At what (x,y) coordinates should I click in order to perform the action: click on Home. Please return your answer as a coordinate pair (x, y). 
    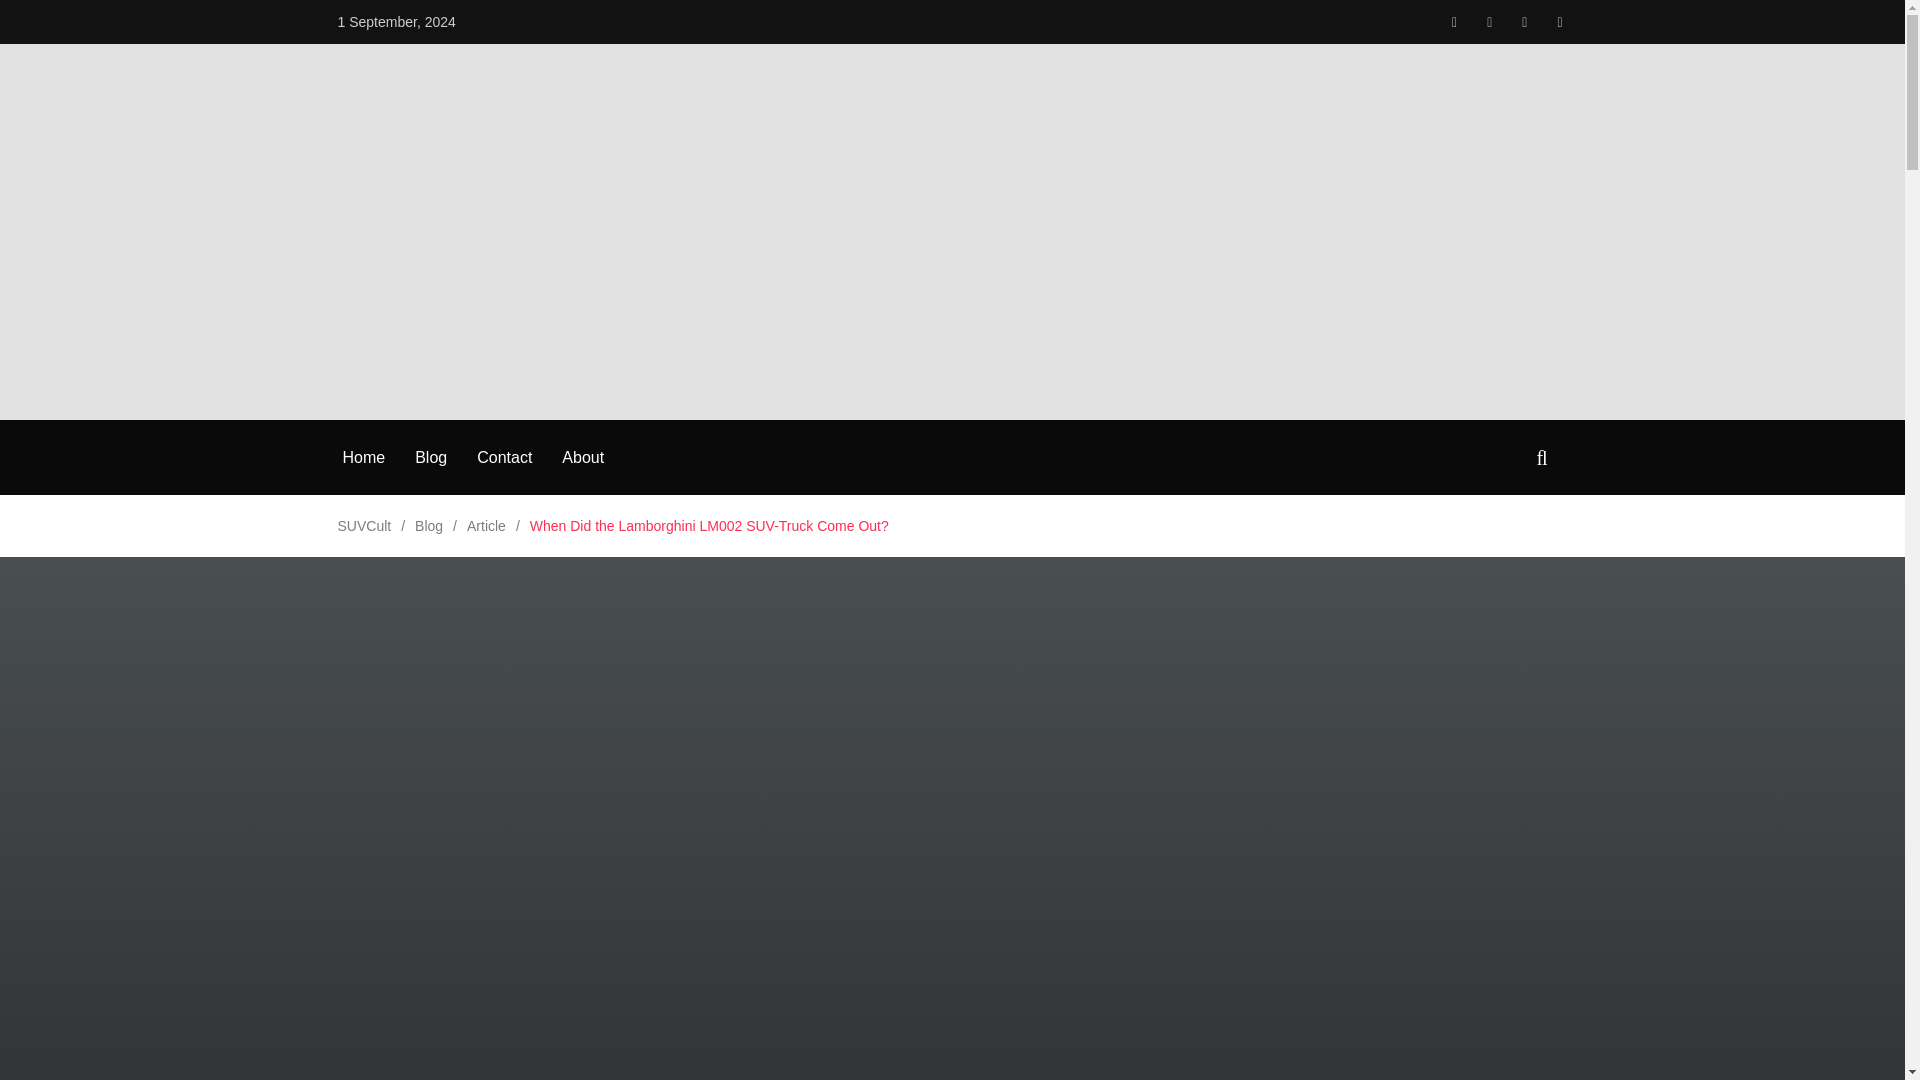
    Looking at the image, I should click on (363, 458).